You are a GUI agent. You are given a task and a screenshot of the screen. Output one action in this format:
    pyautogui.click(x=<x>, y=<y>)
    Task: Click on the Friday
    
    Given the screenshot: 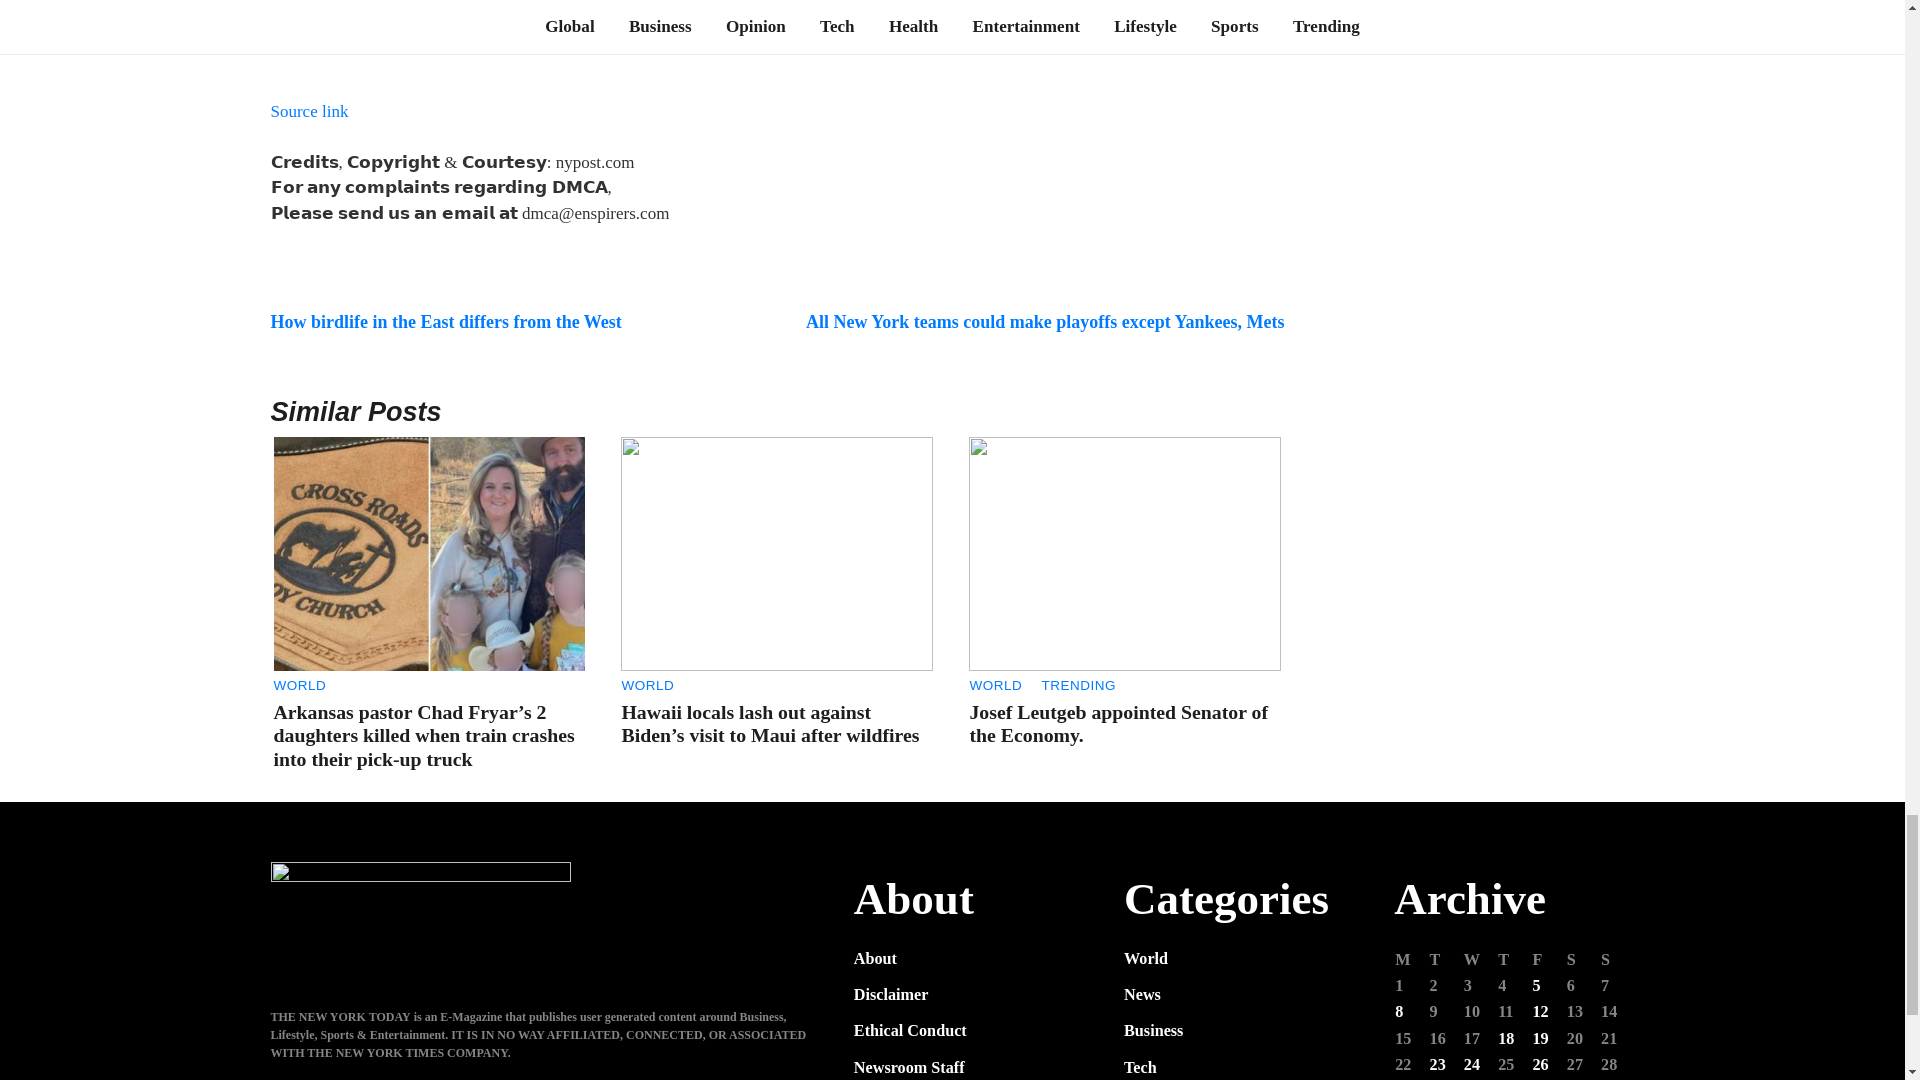 What is the action you would take?
    pyautogui.click(x=1547, y=960)
    